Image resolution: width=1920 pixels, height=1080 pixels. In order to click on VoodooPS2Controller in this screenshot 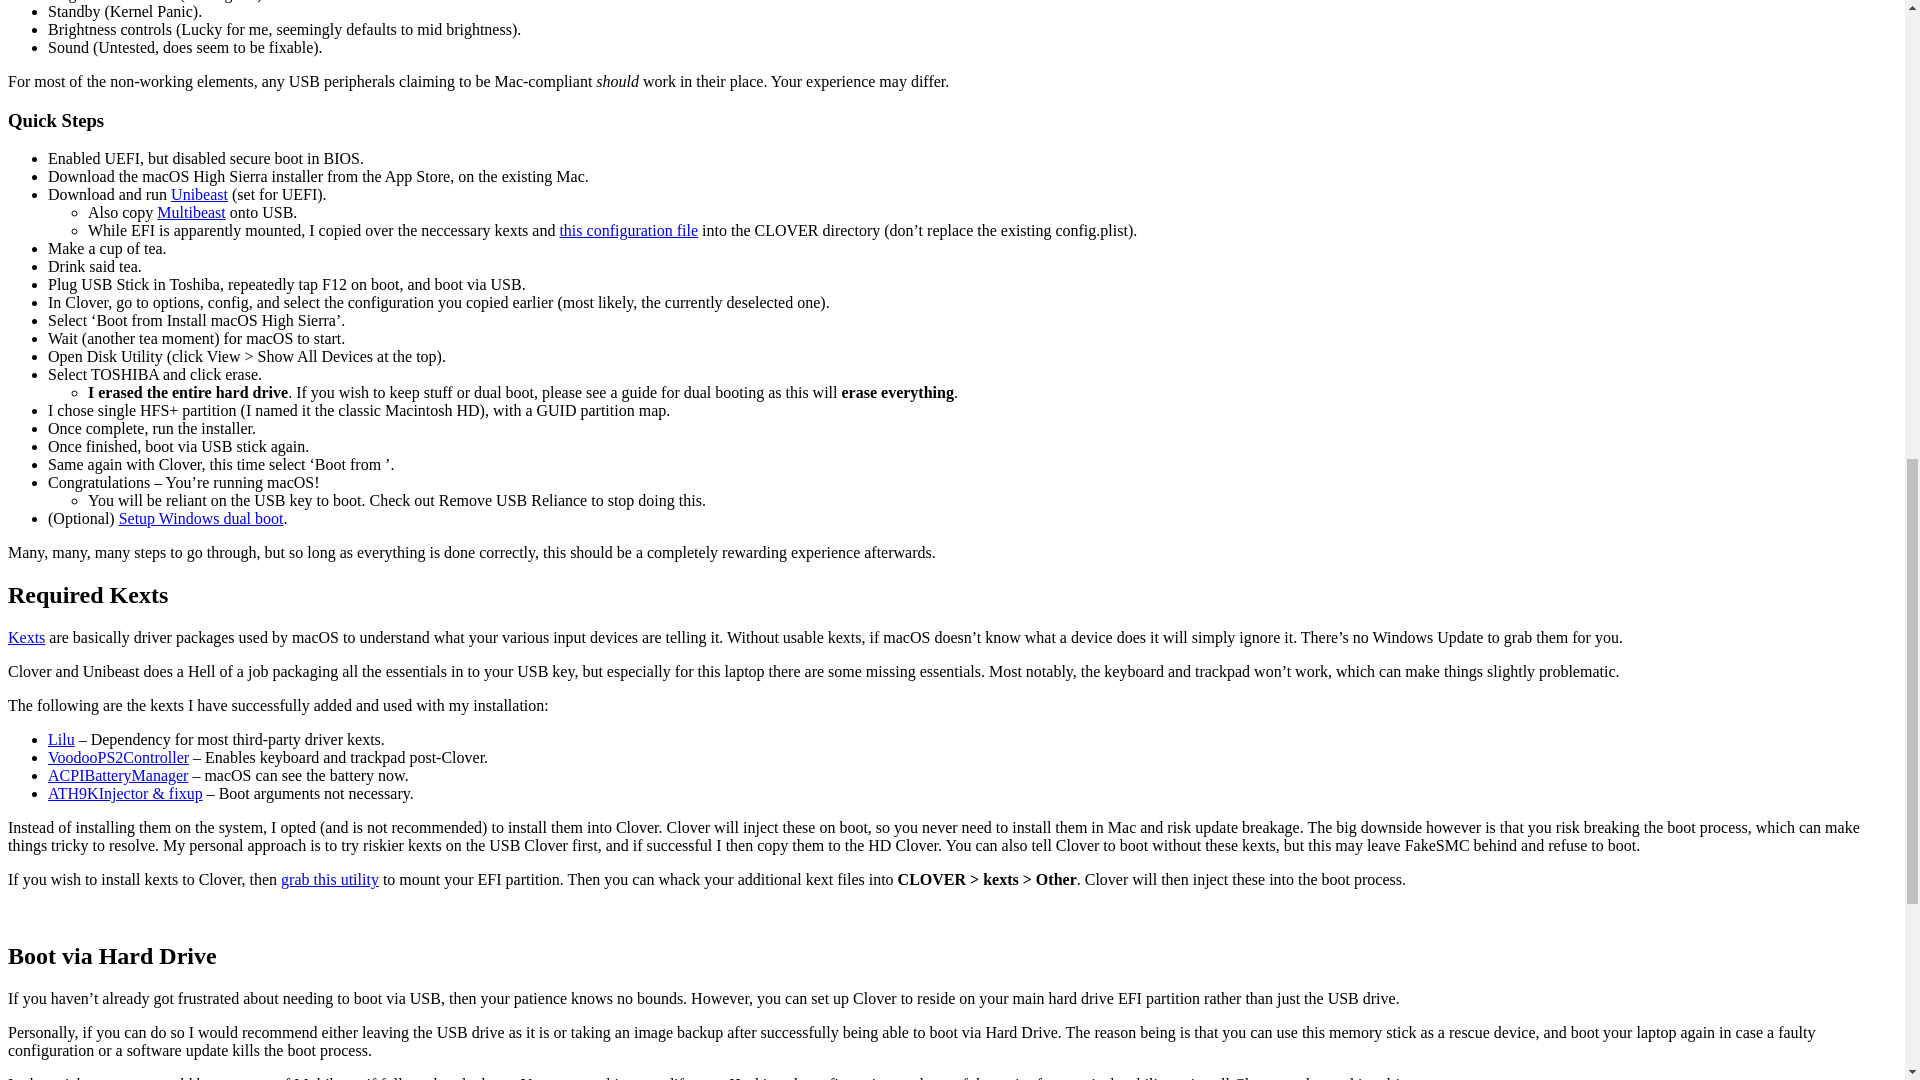, I will do `click(118, 757)`.